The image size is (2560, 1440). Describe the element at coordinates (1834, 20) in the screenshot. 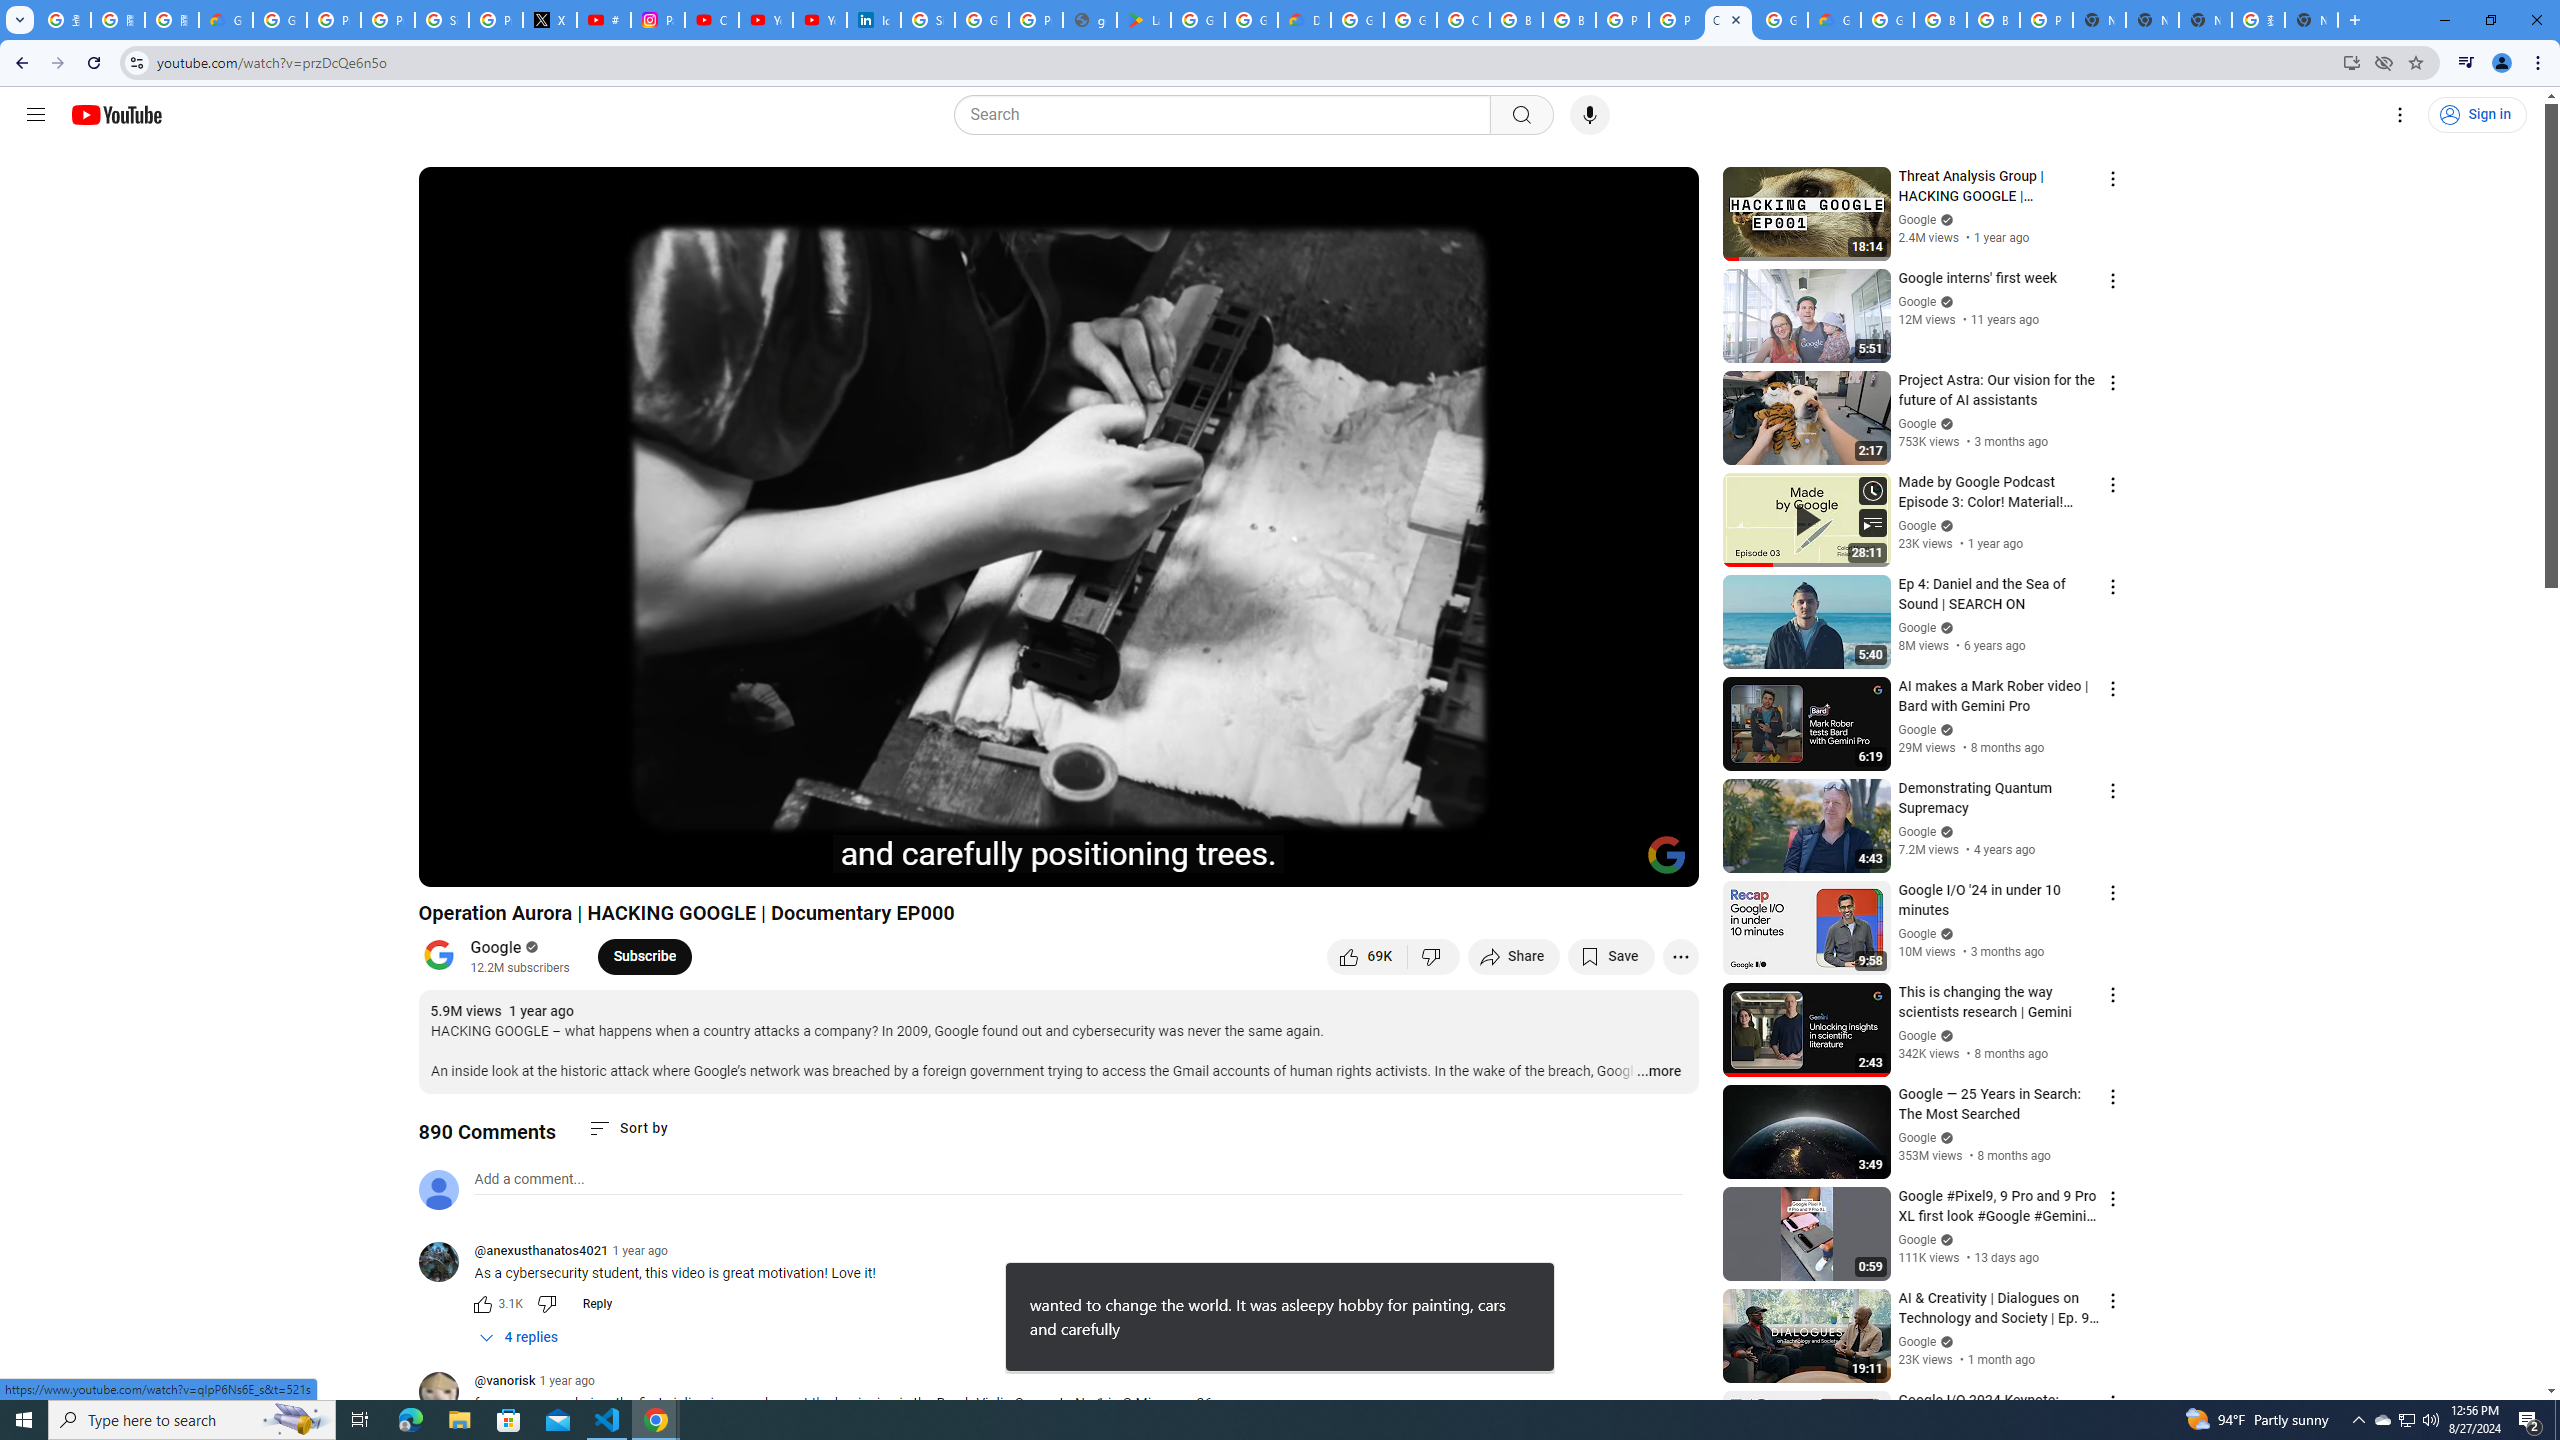

I see `Google Cloud Estimate Summary` at that location.